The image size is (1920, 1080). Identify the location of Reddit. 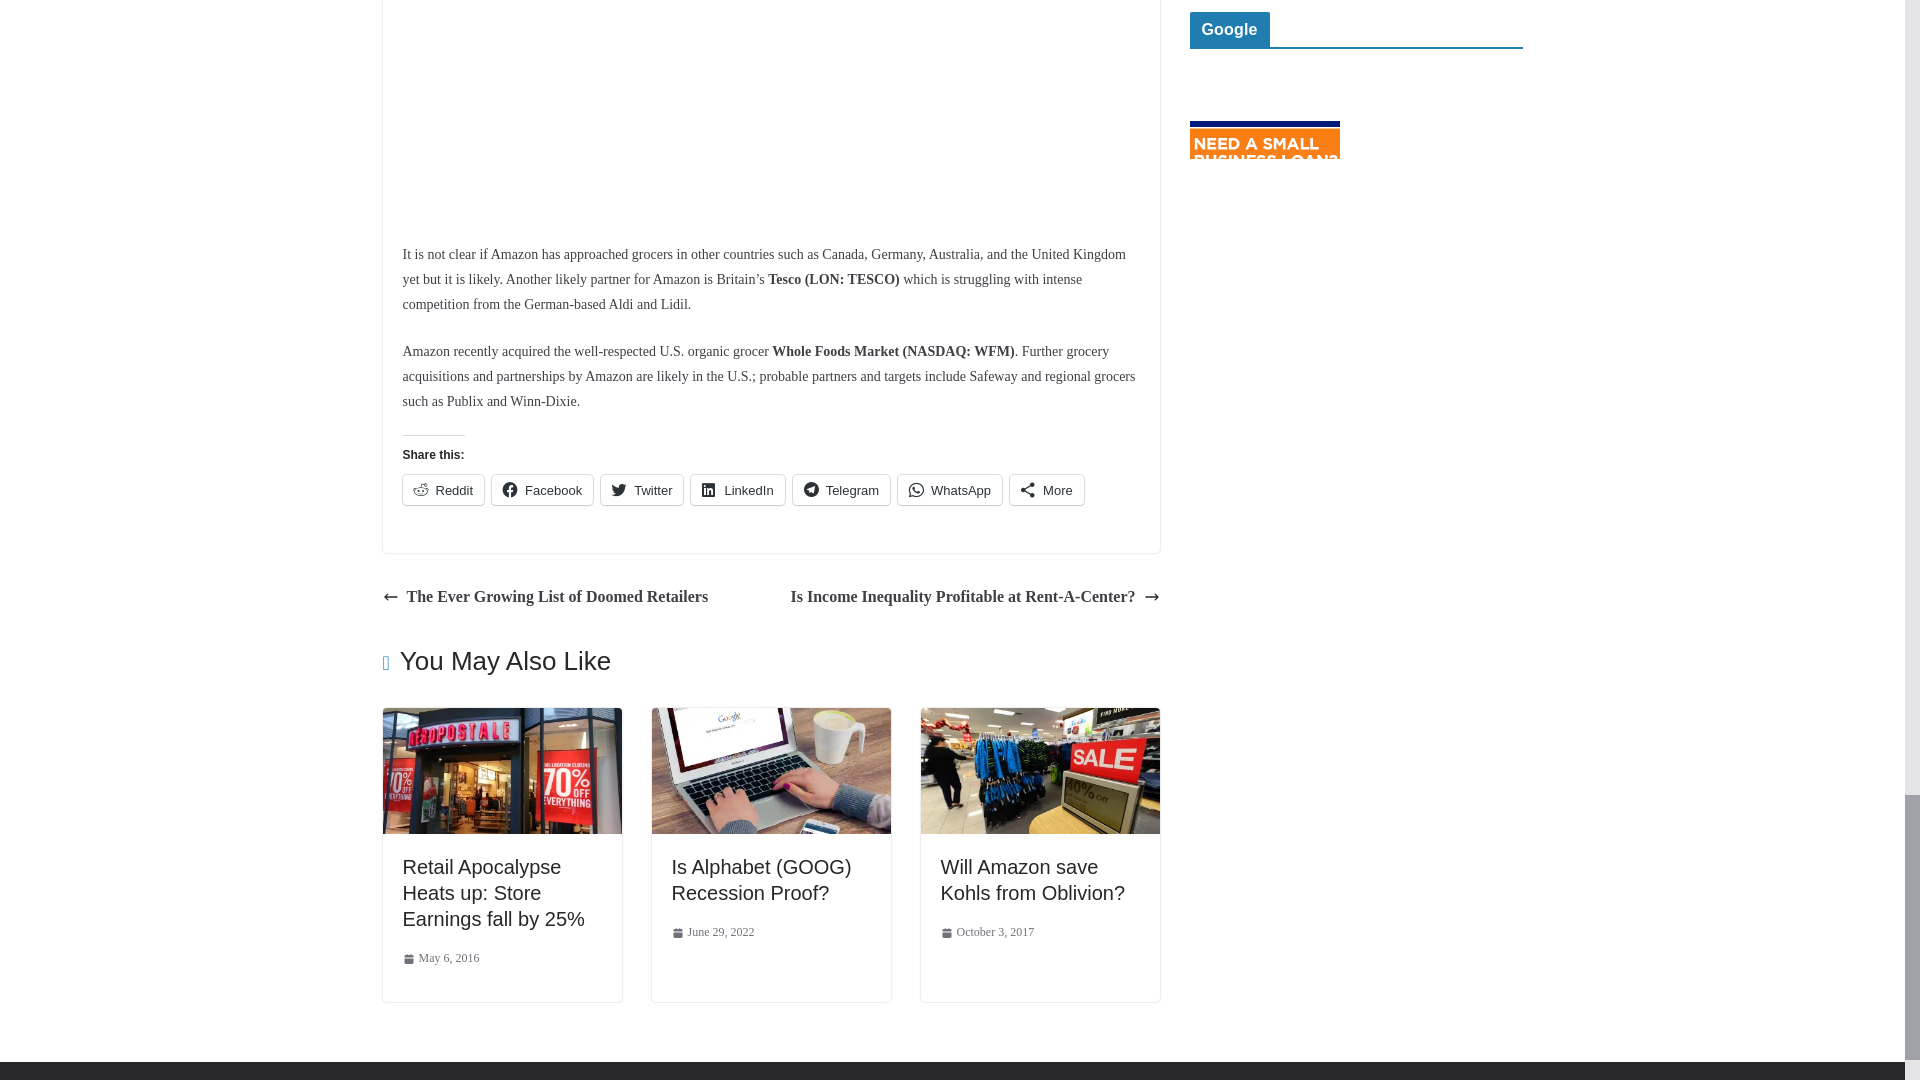
(442, 489).